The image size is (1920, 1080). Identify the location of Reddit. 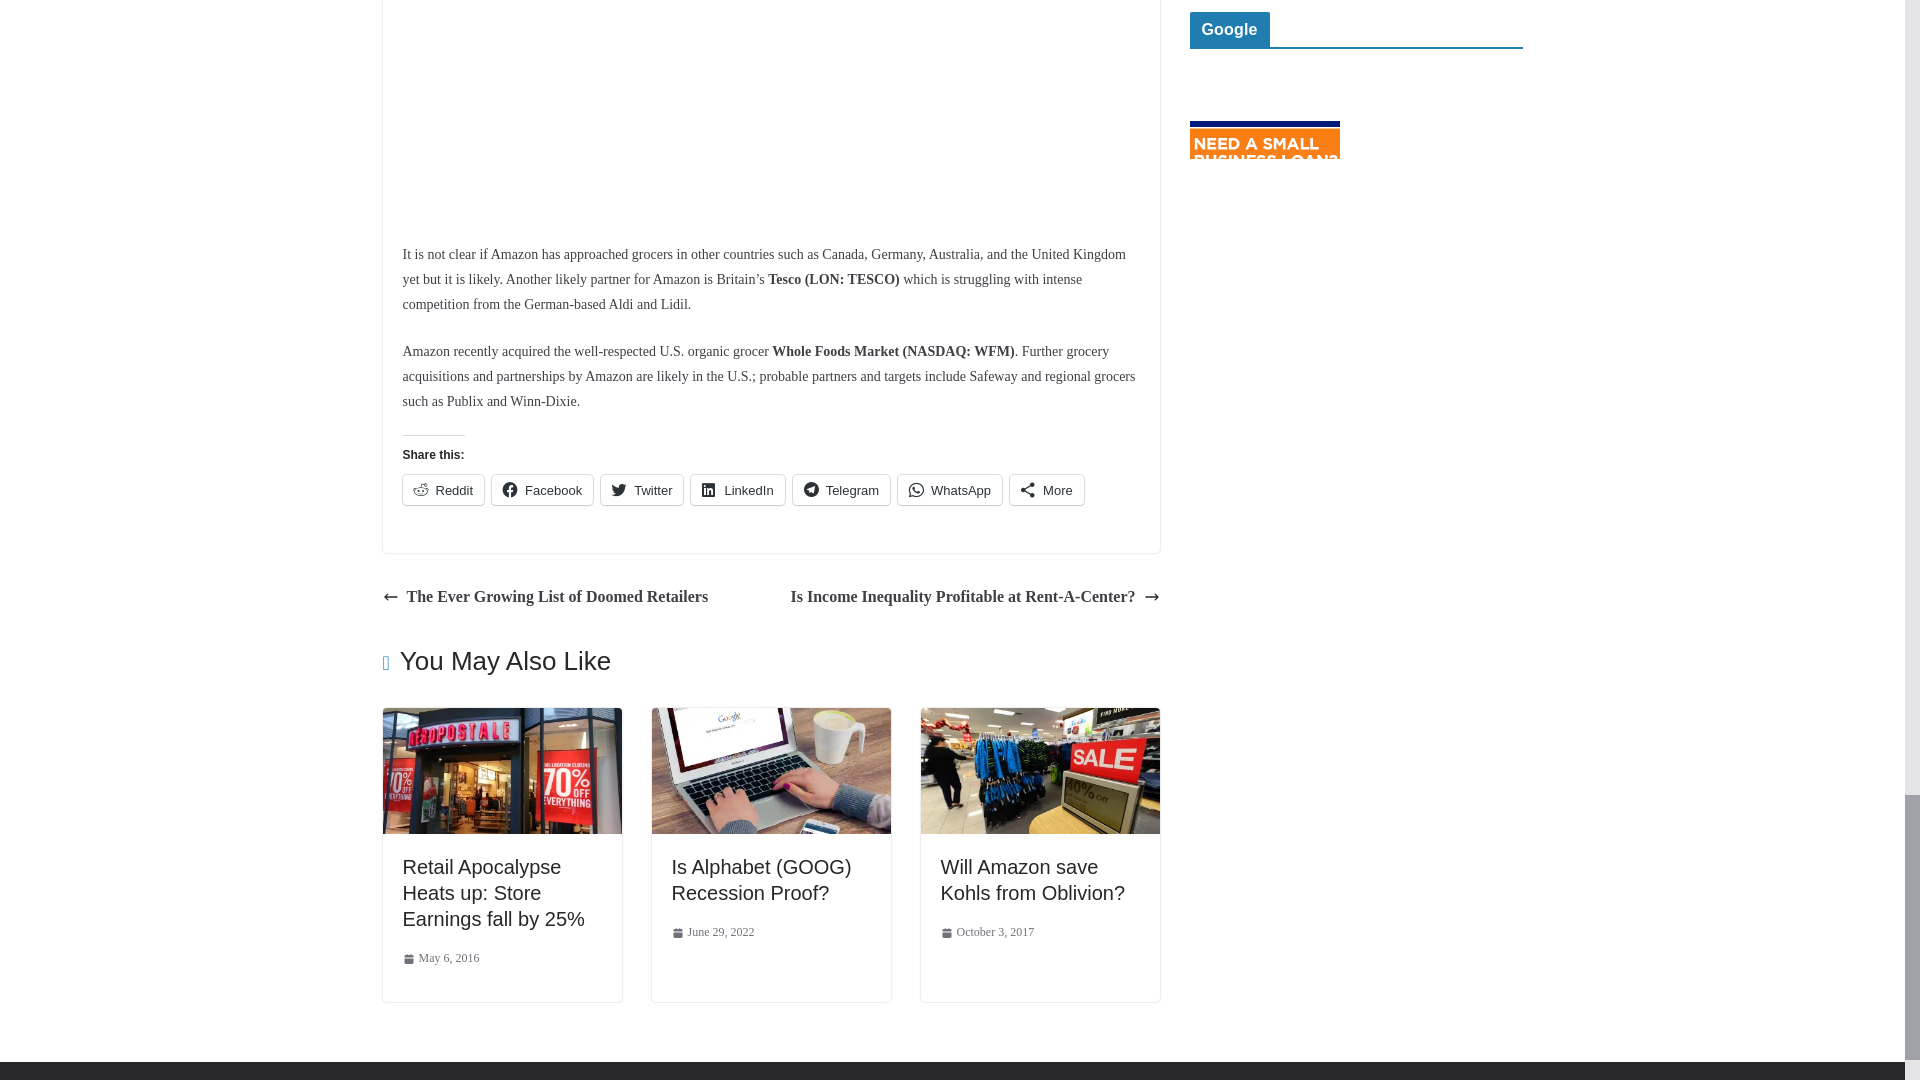
(442, 489).